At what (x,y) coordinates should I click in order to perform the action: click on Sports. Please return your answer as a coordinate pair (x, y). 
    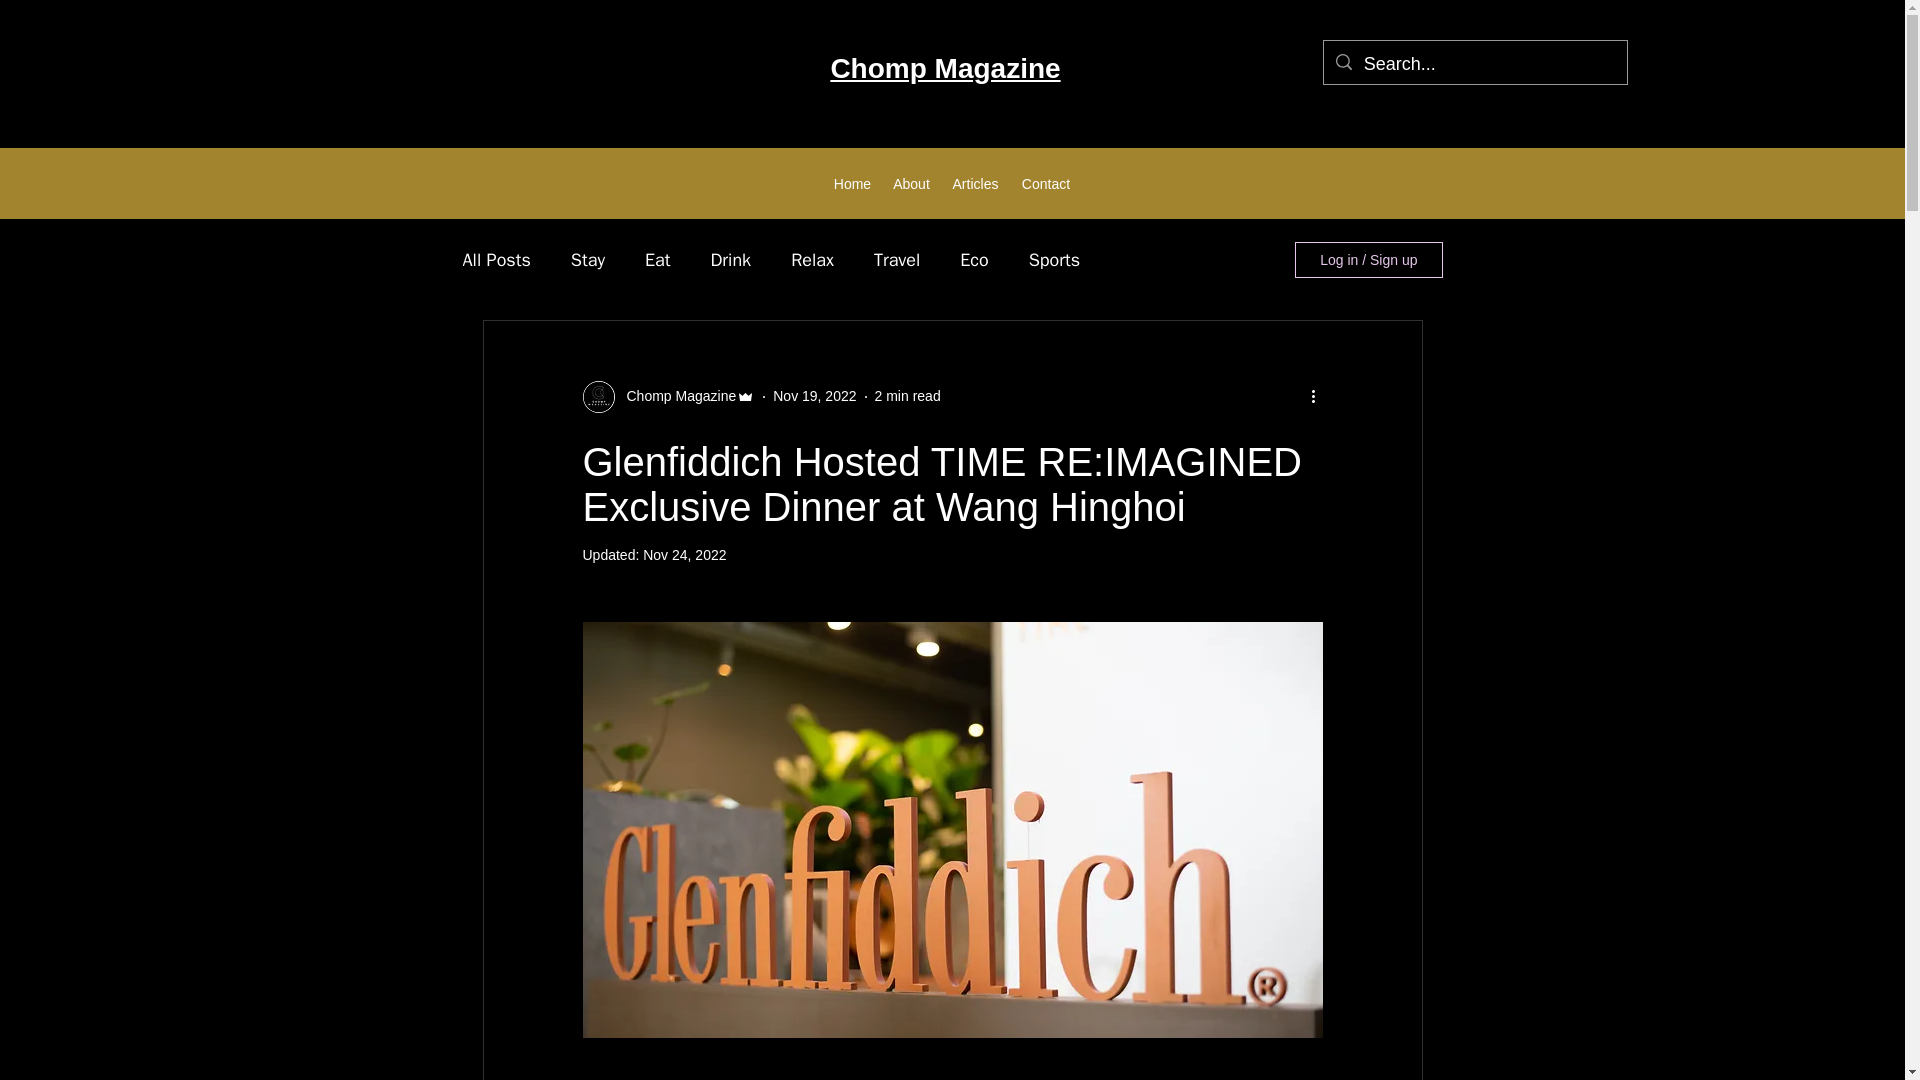
    Looking at the image, I should click on (1054, 260).